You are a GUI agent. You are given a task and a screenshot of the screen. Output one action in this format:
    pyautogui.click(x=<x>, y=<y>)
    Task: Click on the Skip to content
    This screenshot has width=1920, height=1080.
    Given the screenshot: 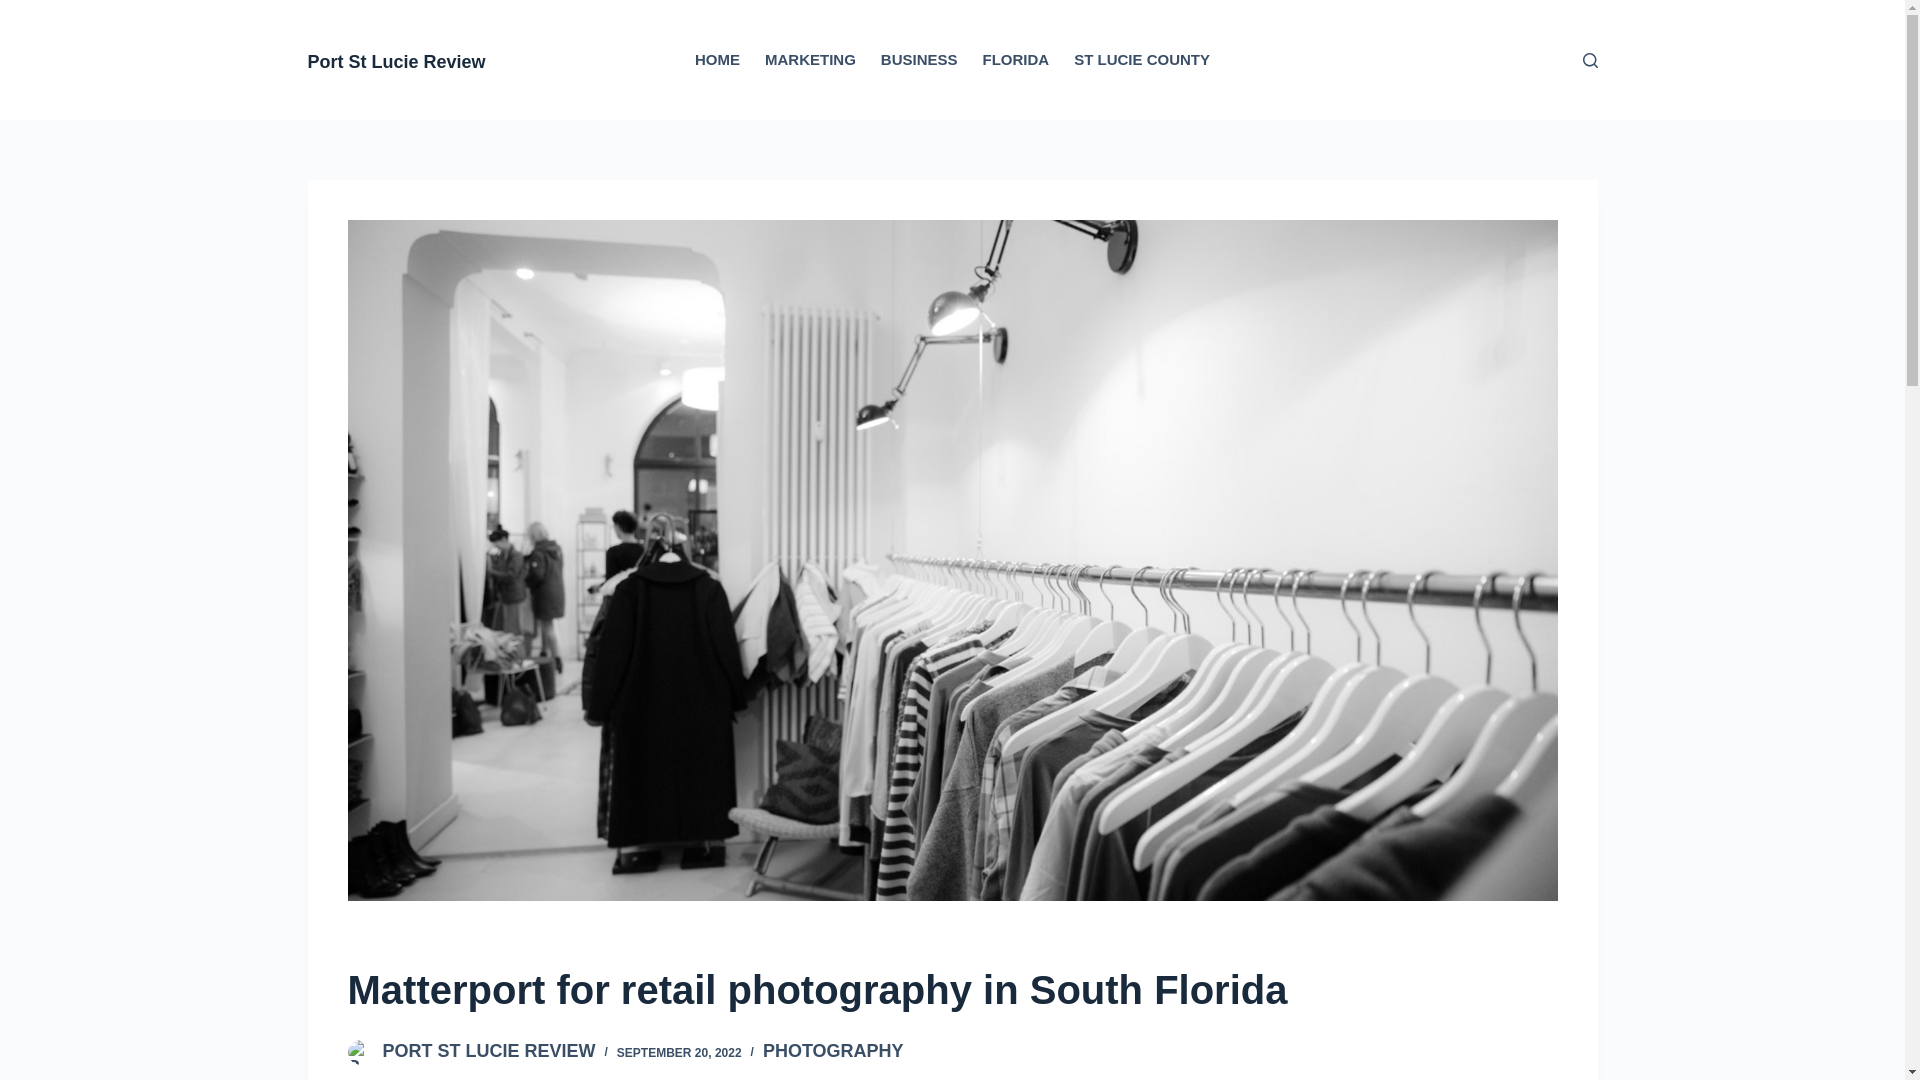 What is the action you would take?
    pyautogui.click(x=20, y=10)
    